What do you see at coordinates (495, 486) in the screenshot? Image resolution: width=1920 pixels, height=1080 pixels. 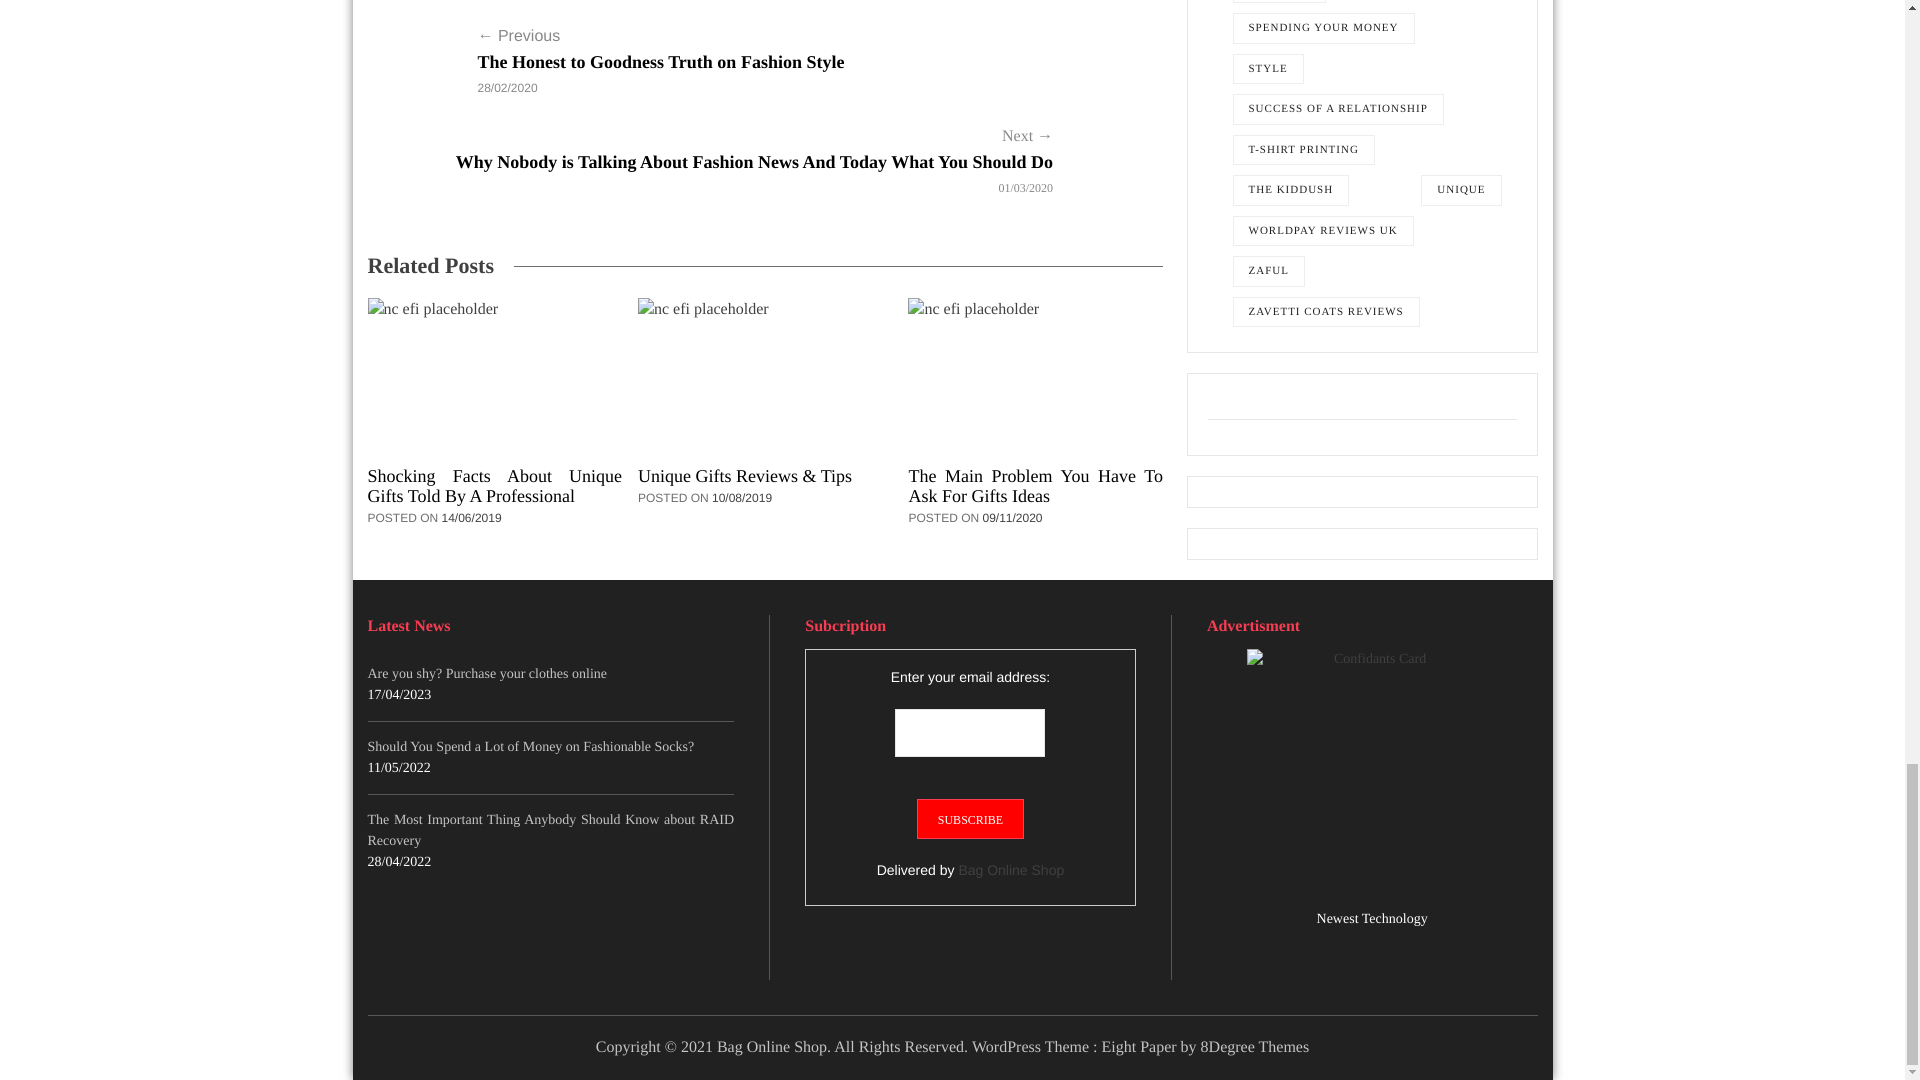 I see `Shocking Facts About Unique Gifts Told By A Professional` at bounding box center [495, 486].